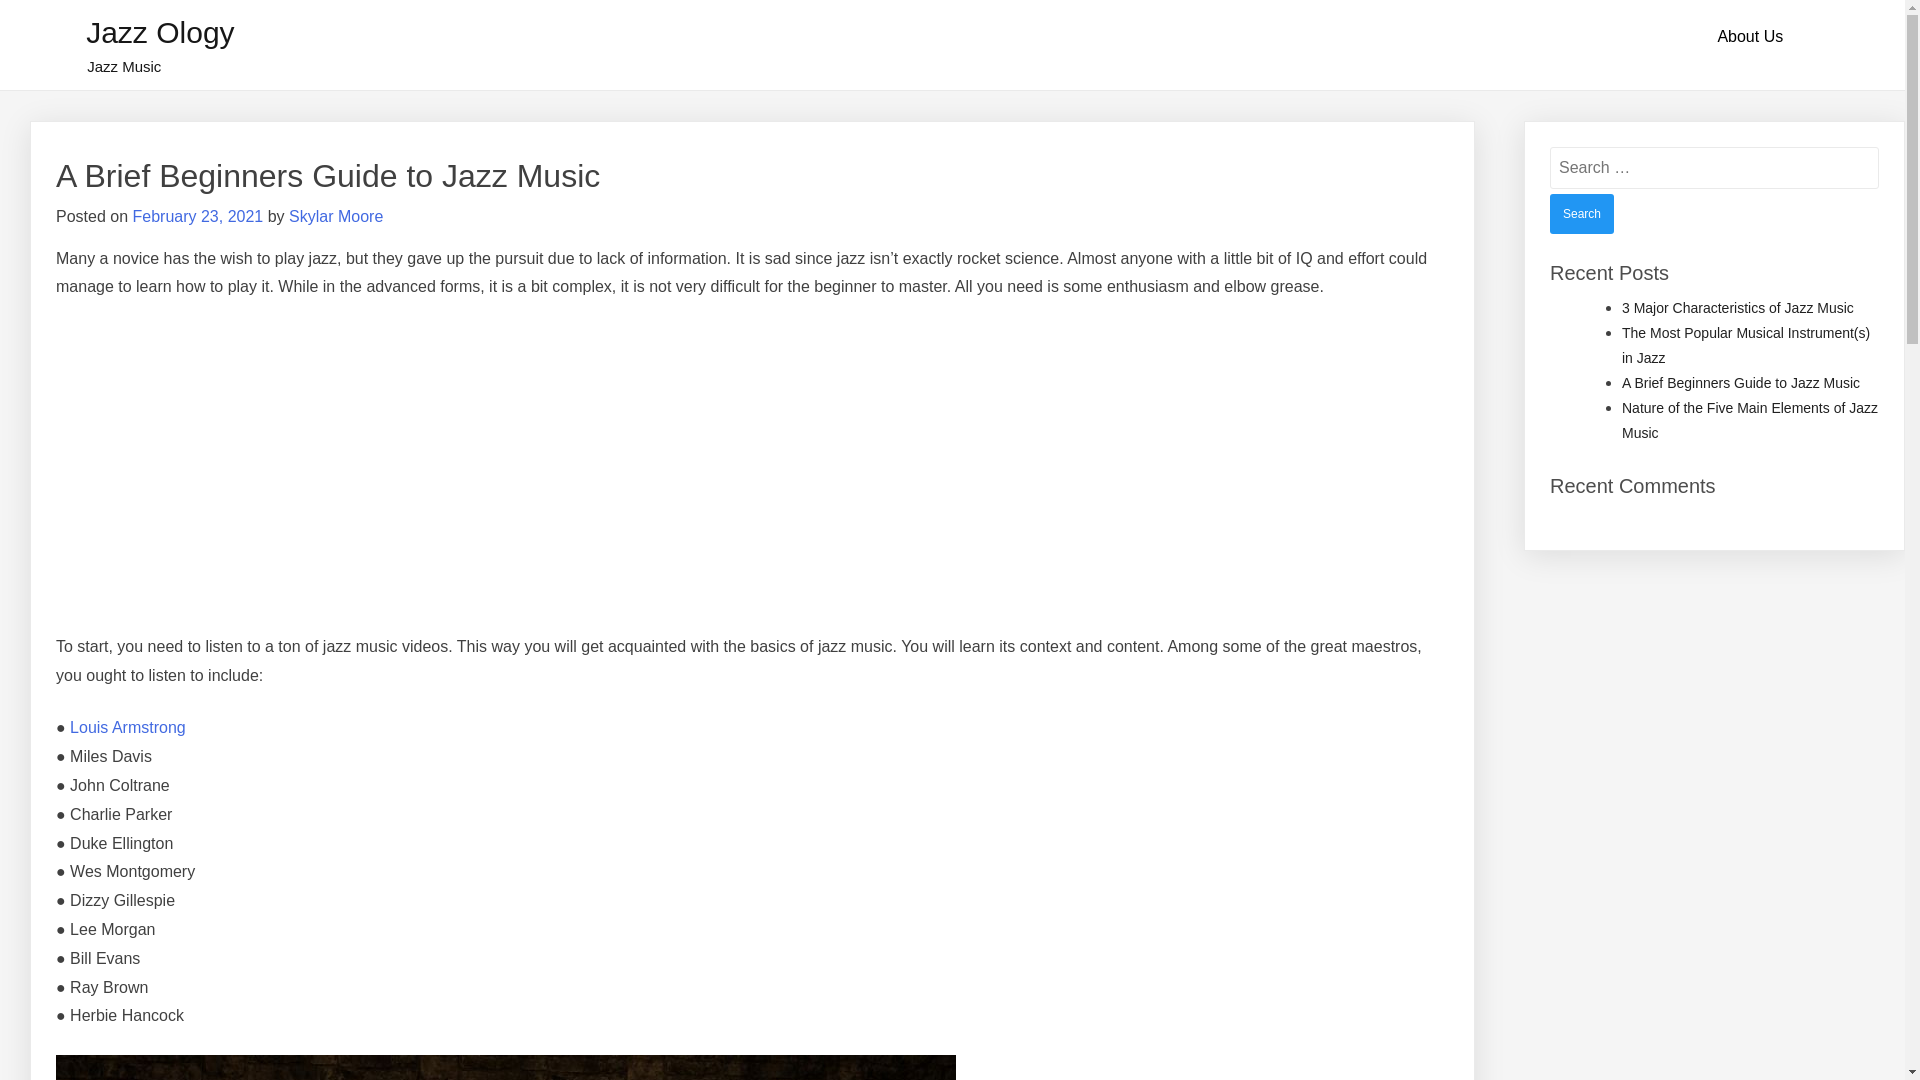 This screenshot has width=1920, height=1080. What do you see at coordinates (1750, 37) in the screenshot?
I see `About Us` at bounding box center [1750, 37].